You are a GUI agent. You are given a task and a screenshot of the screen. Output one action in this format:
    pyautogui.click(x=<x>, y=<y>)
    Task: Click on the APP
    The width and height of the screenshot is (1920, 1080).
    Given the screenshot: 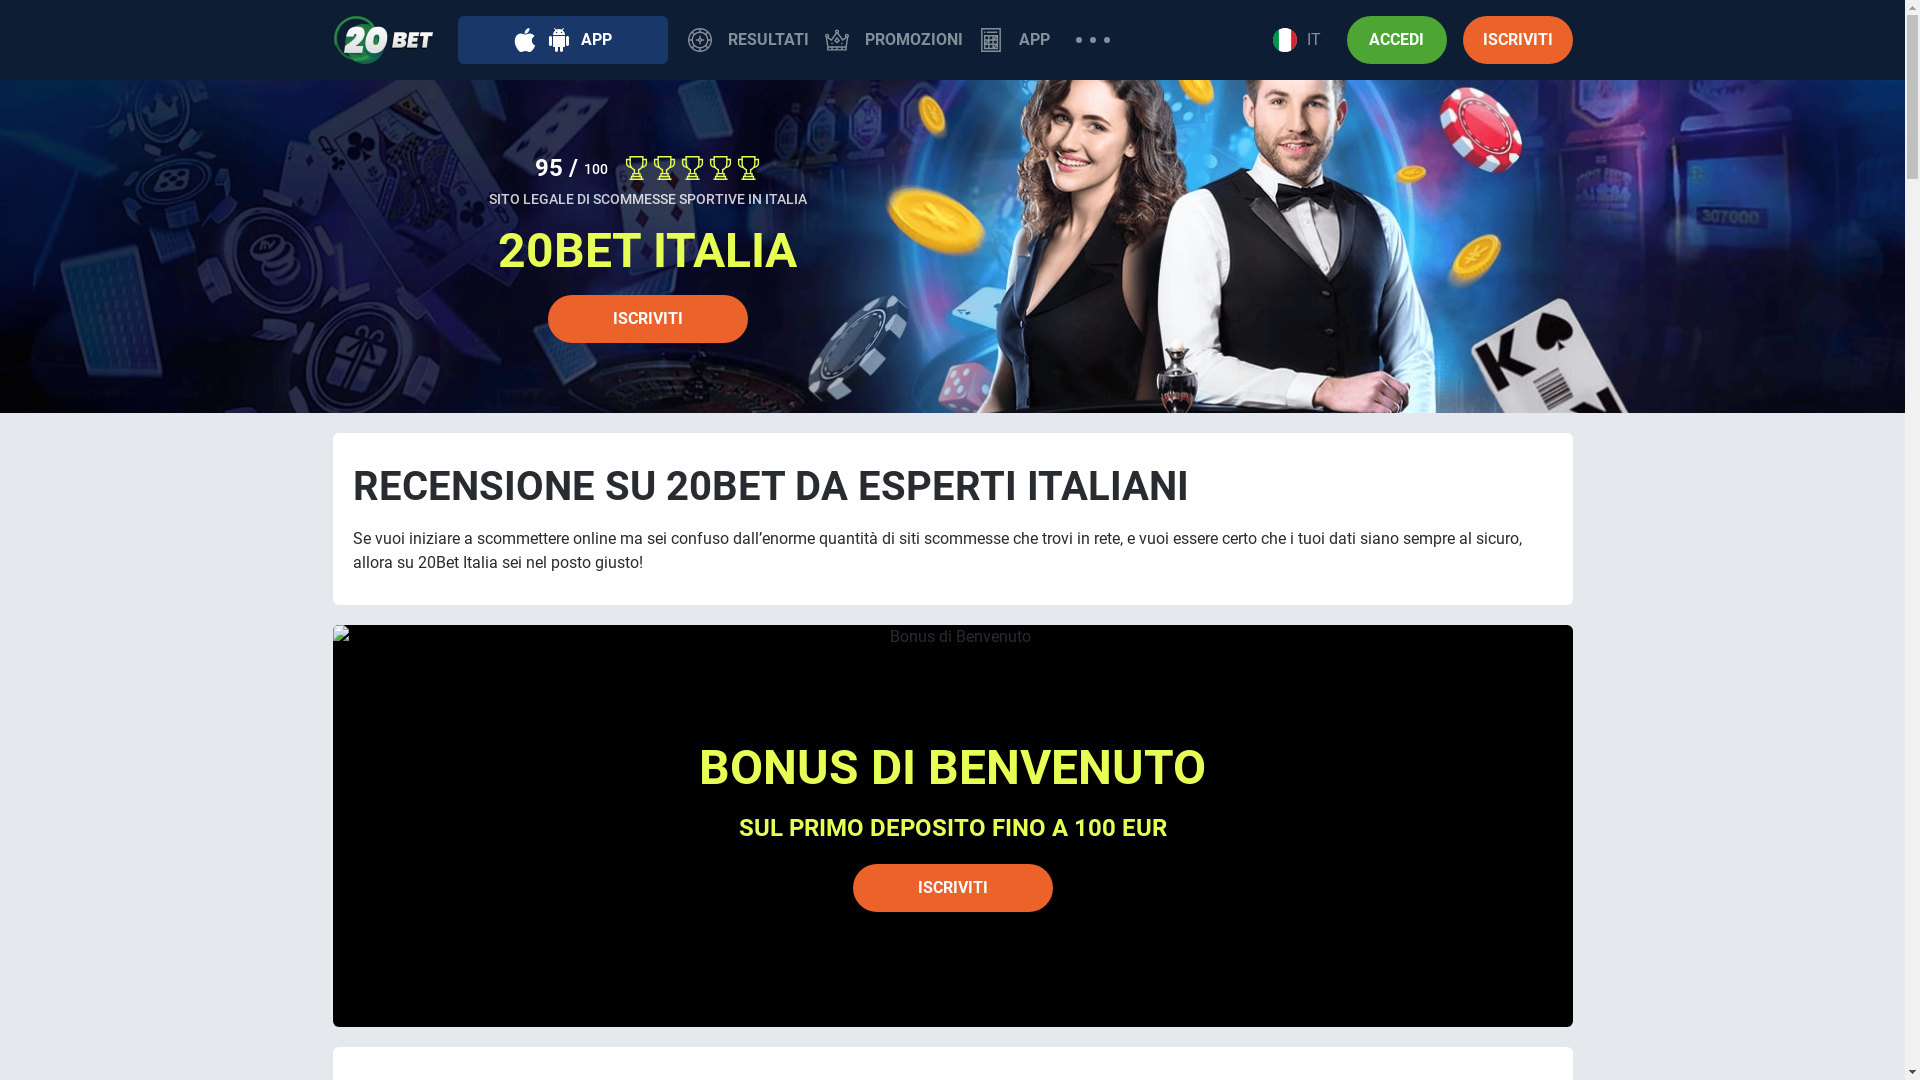 What is the action you would take?
    pyautogui.click(x=563, y=40)
    